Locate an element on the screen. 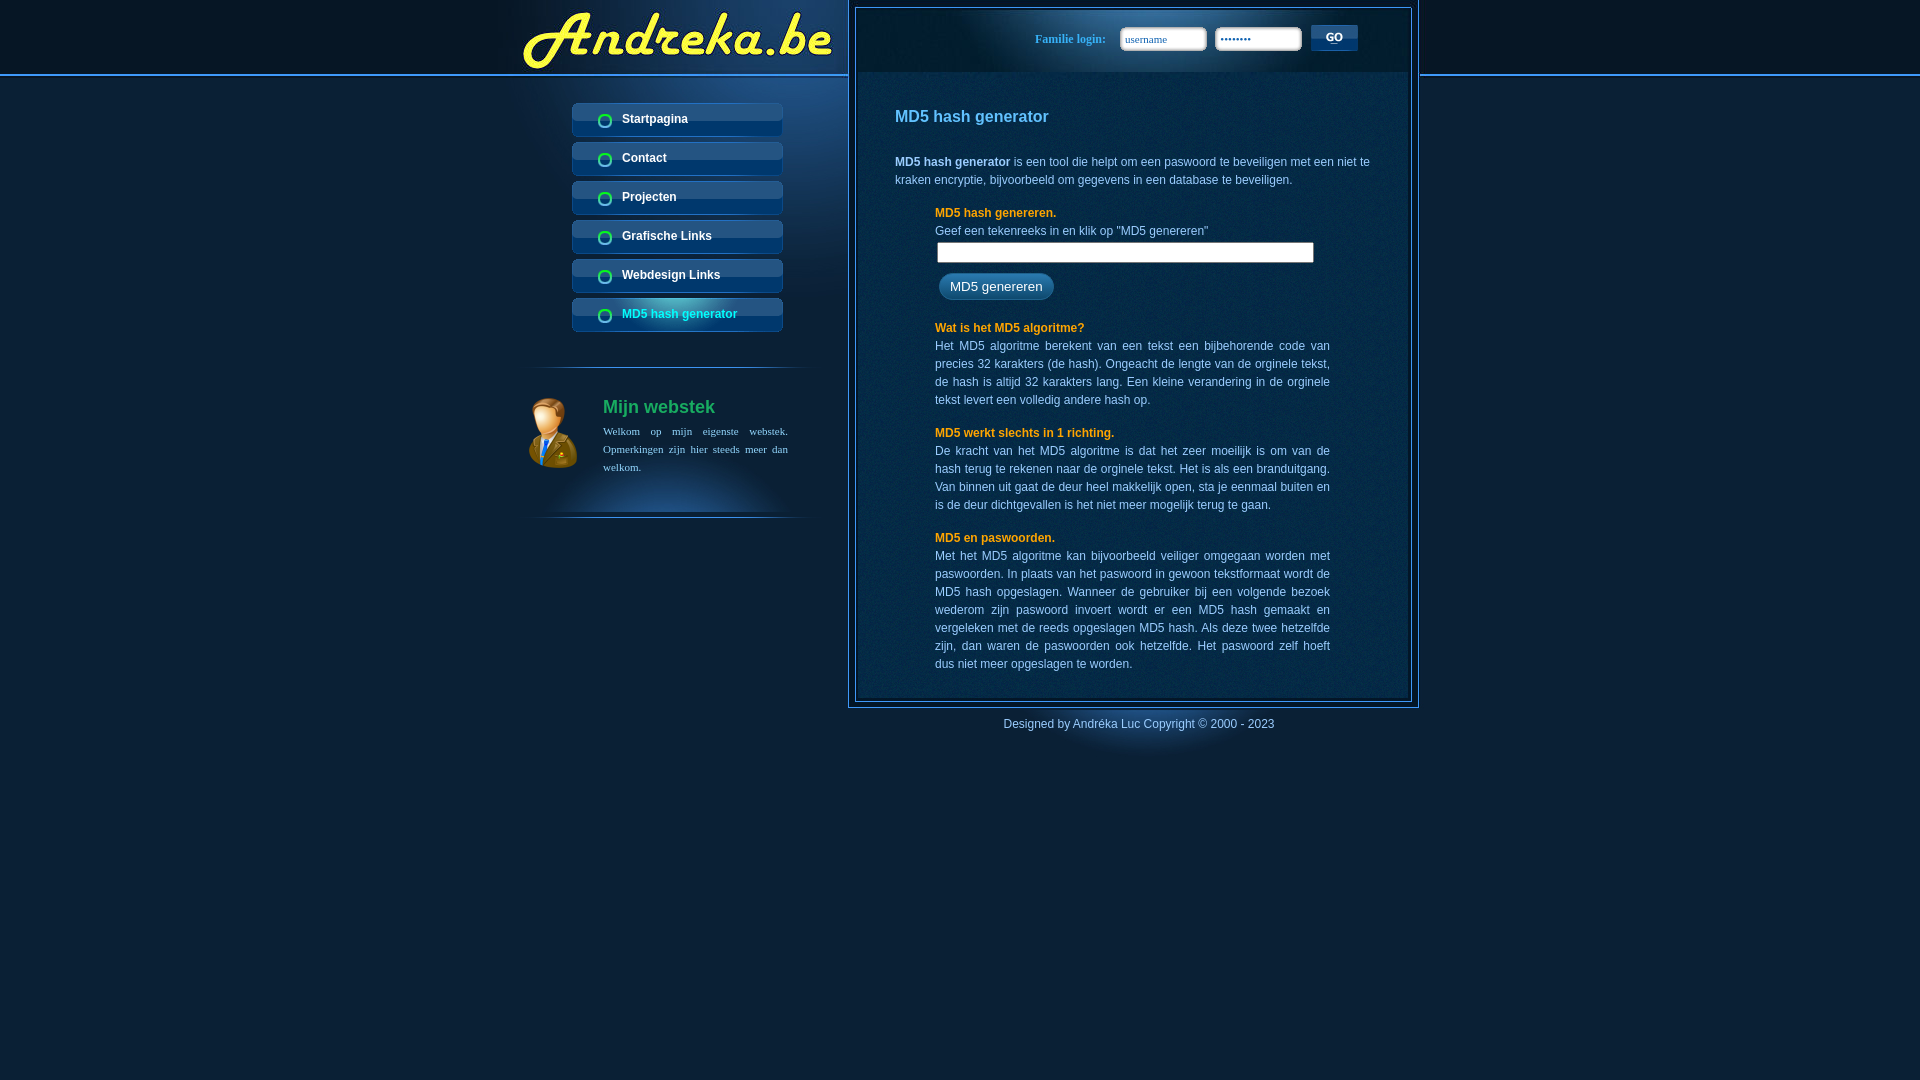 This screenshot has width=1920, height=1080. Contact is located at coordinates (678, 159).